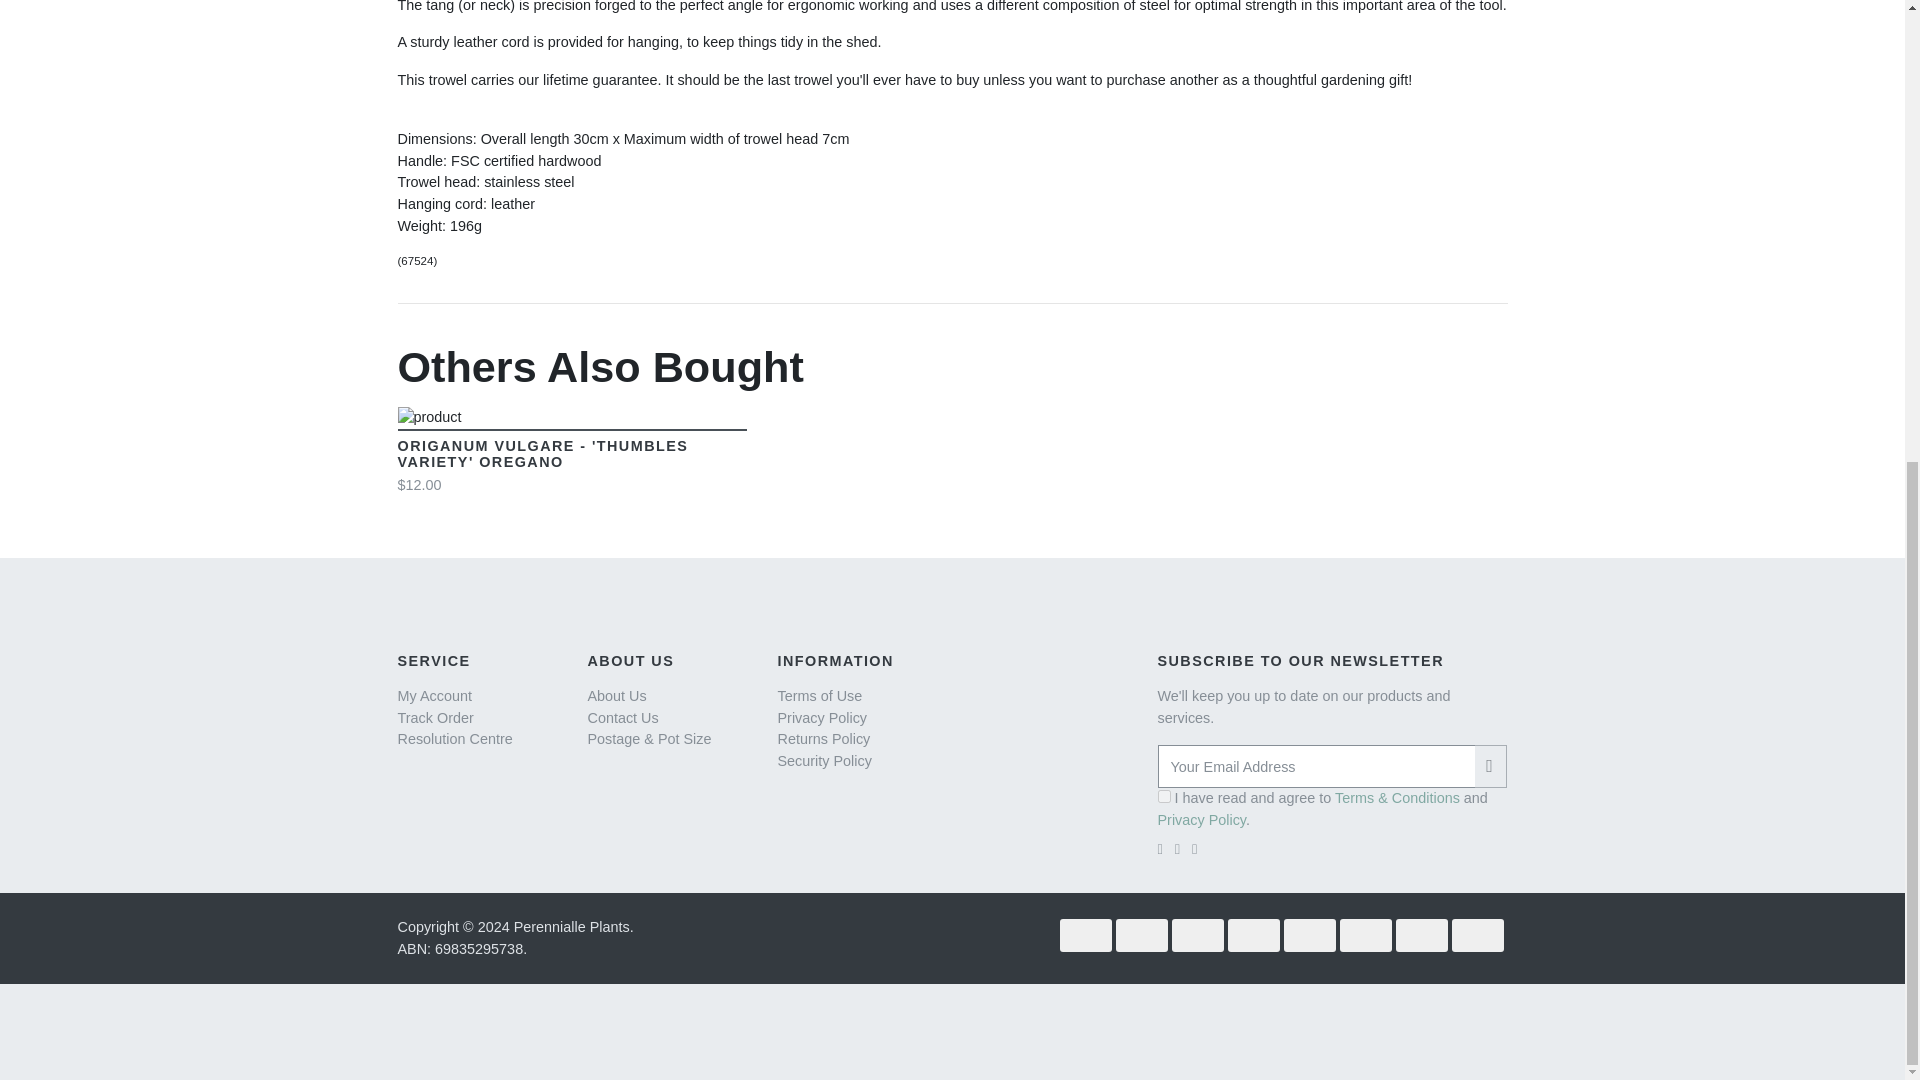  I want to click on Email us, so click(1160, 849).